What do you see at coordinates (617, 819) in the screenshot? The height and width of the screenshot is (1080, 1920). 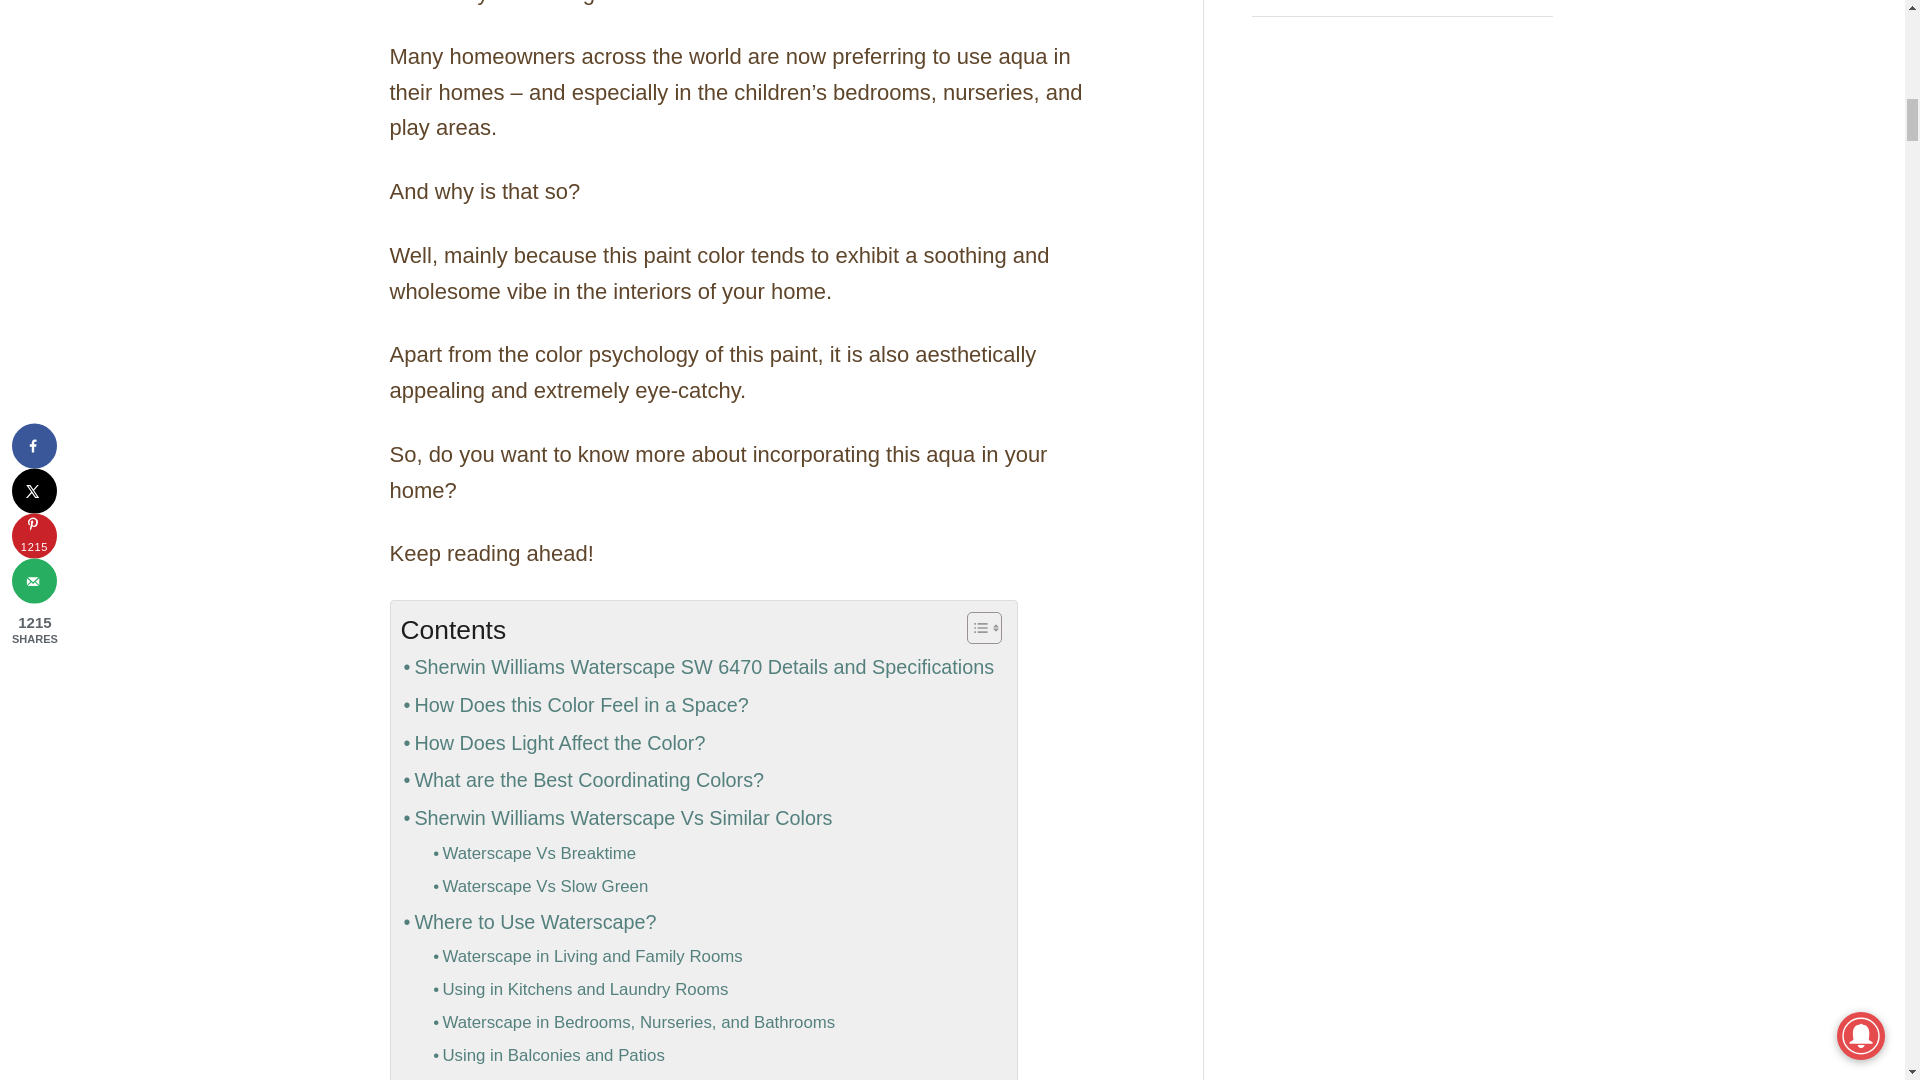 I see `Sherwin Williams Waterscape Vs Similar Colors` at bounding box center [617, 819].